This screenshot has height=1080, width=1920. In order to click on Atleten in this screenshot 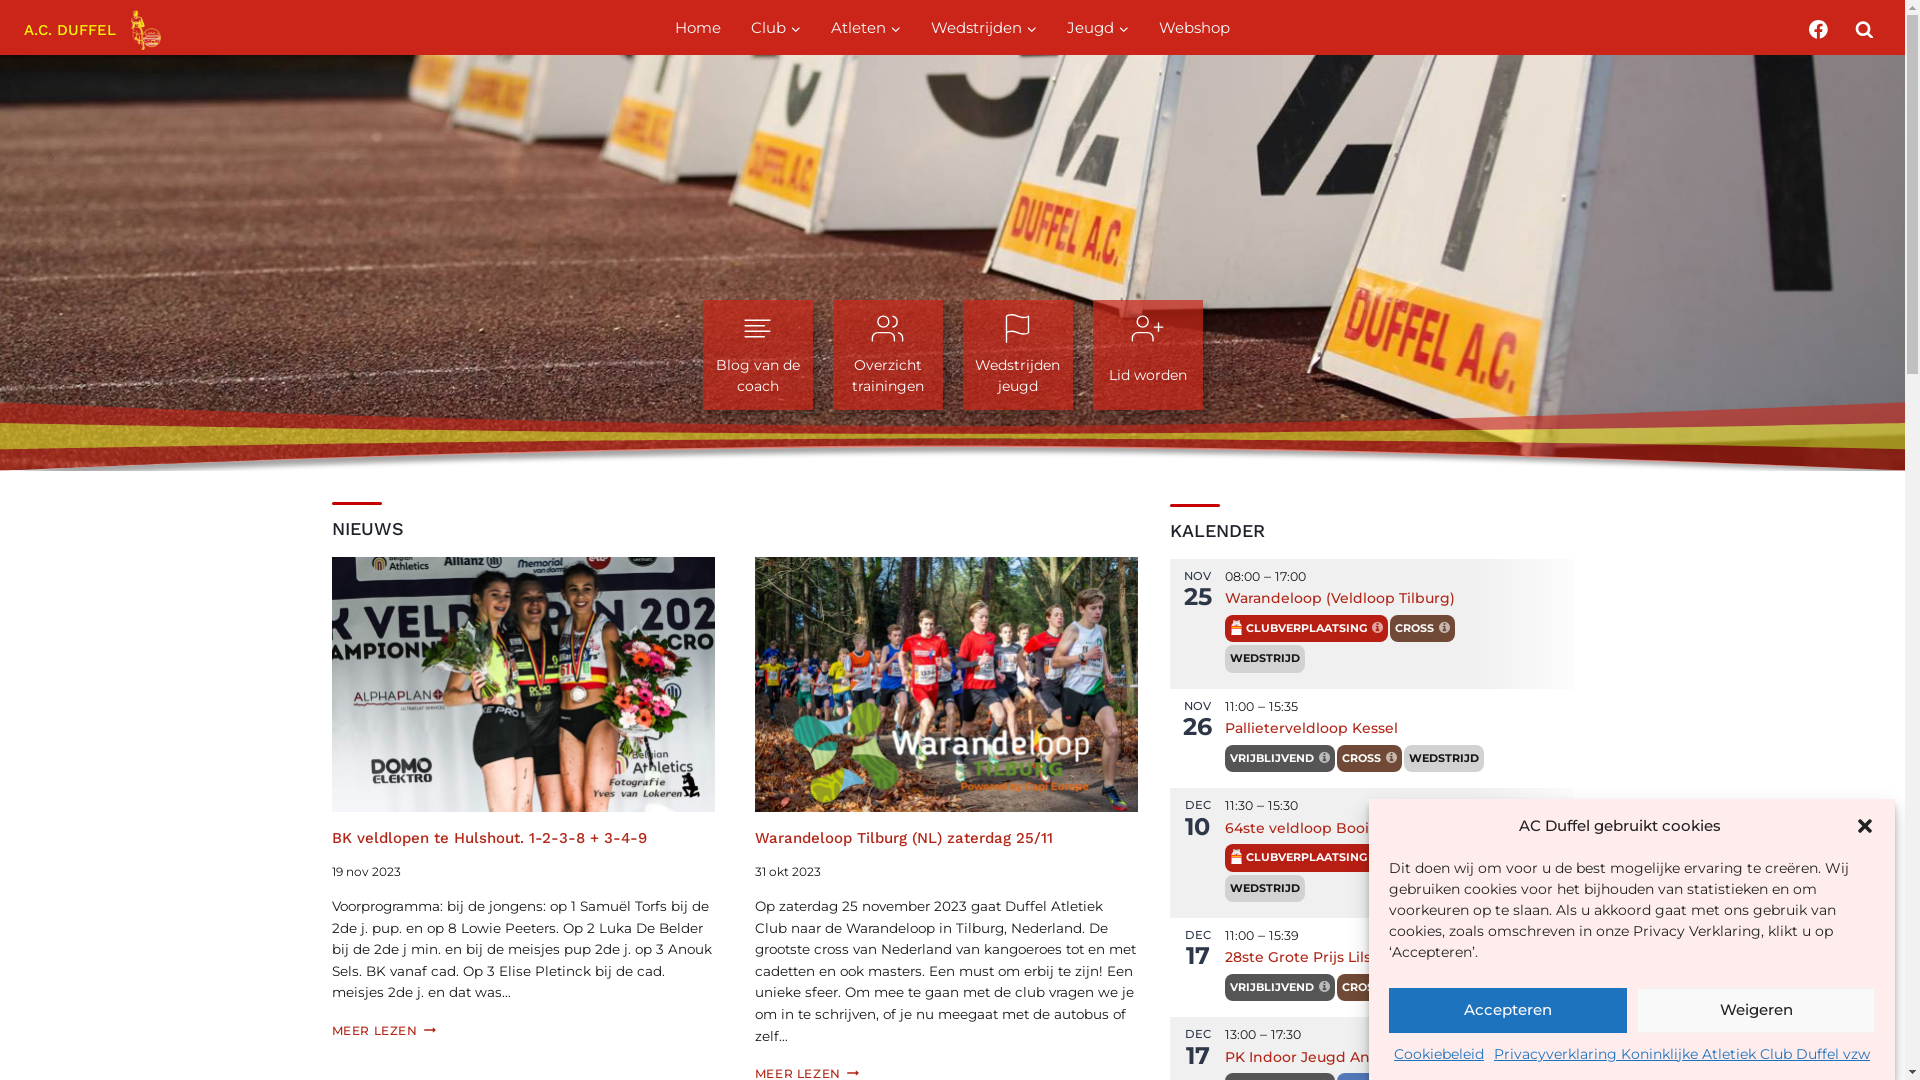, I will do `click(866, 28)`.